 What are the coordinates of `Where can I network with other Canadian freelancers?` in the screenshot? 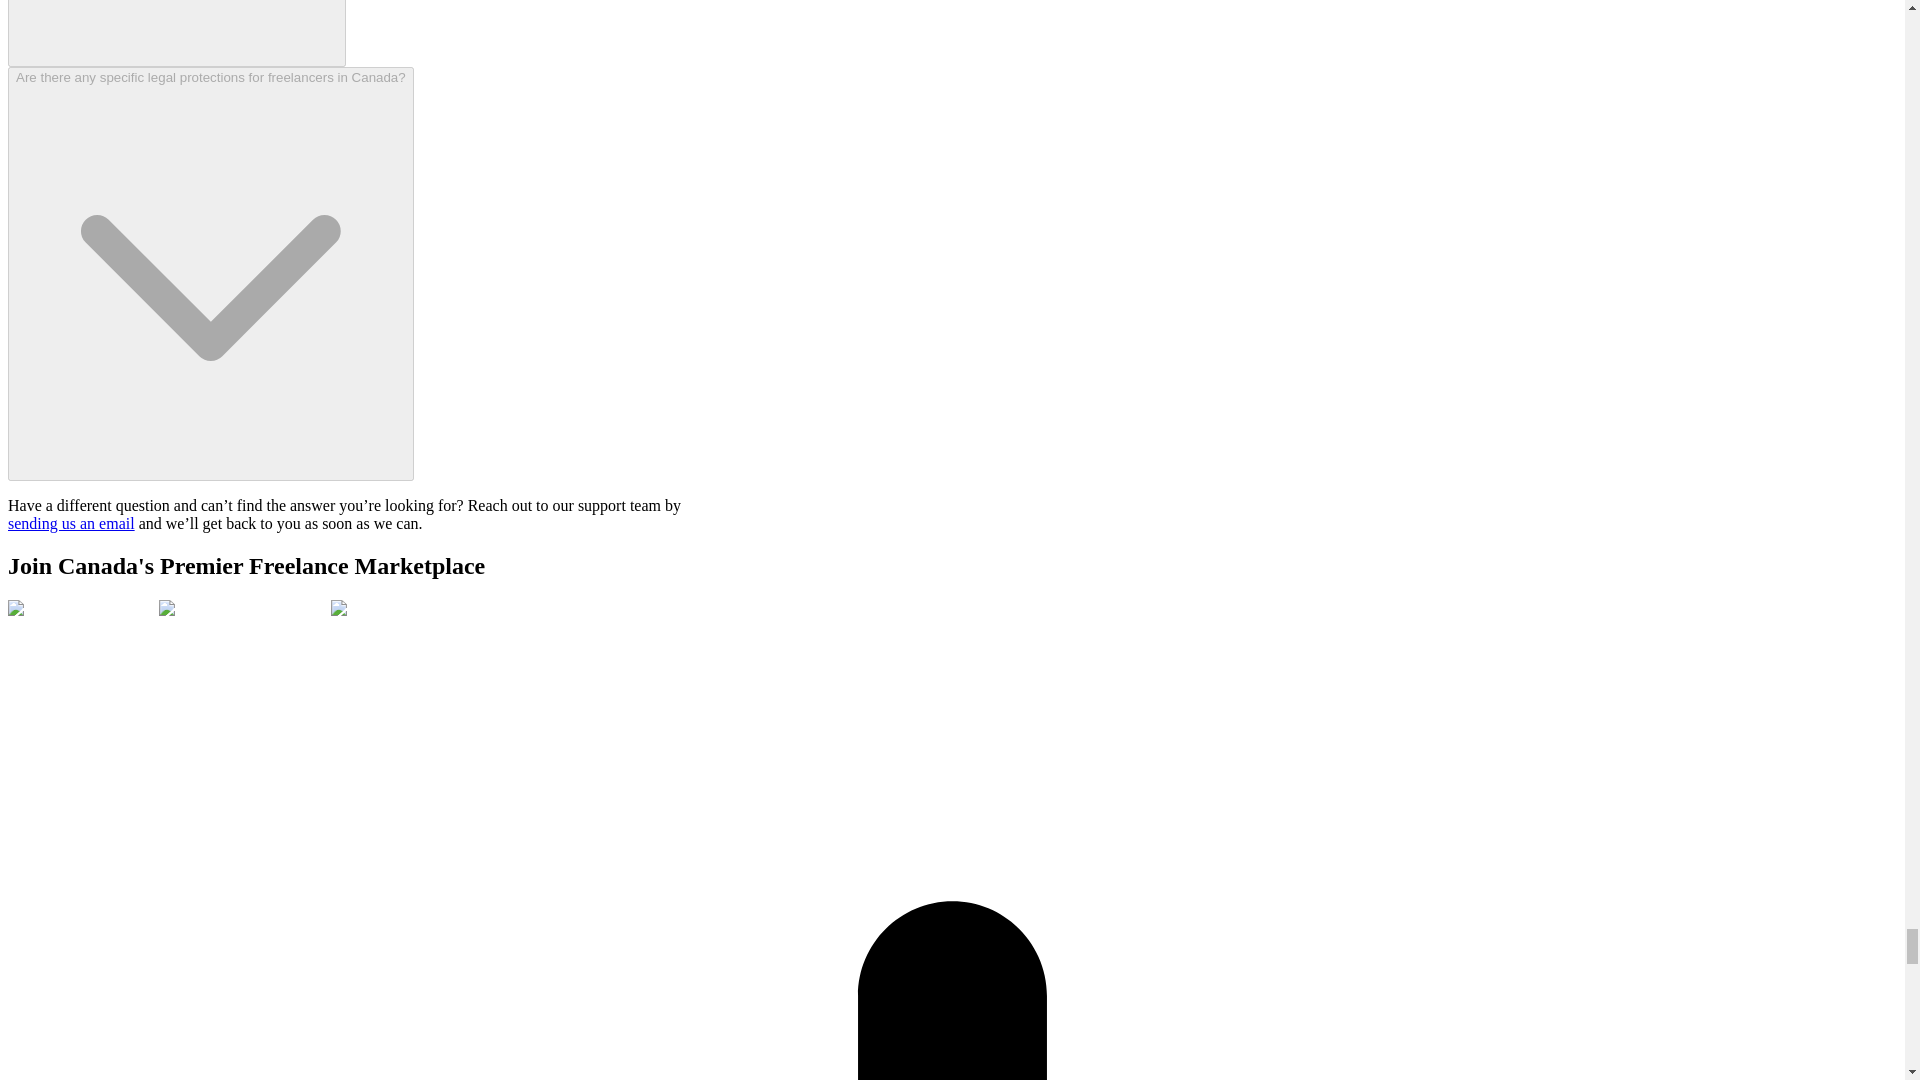 It's located at (176, 34).